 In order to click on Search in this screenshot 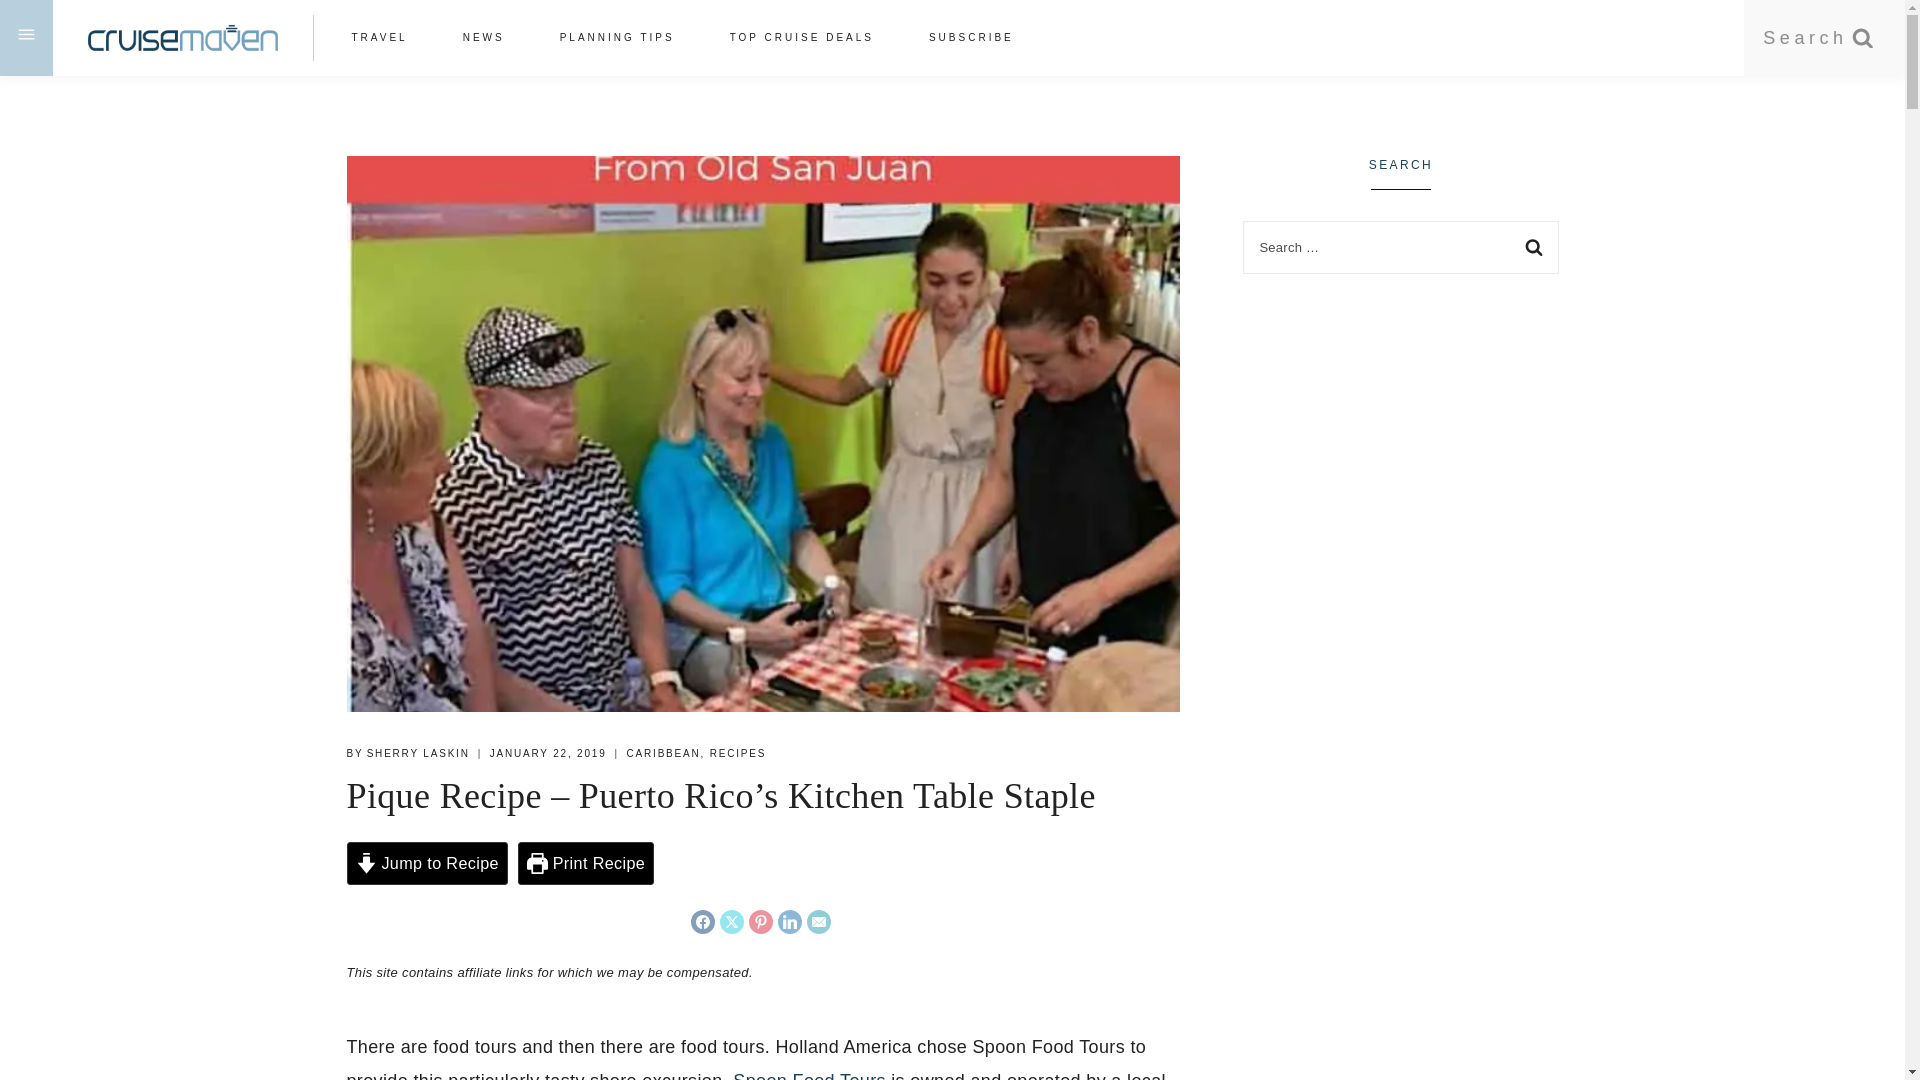, I will do `click(1532, 248)`.